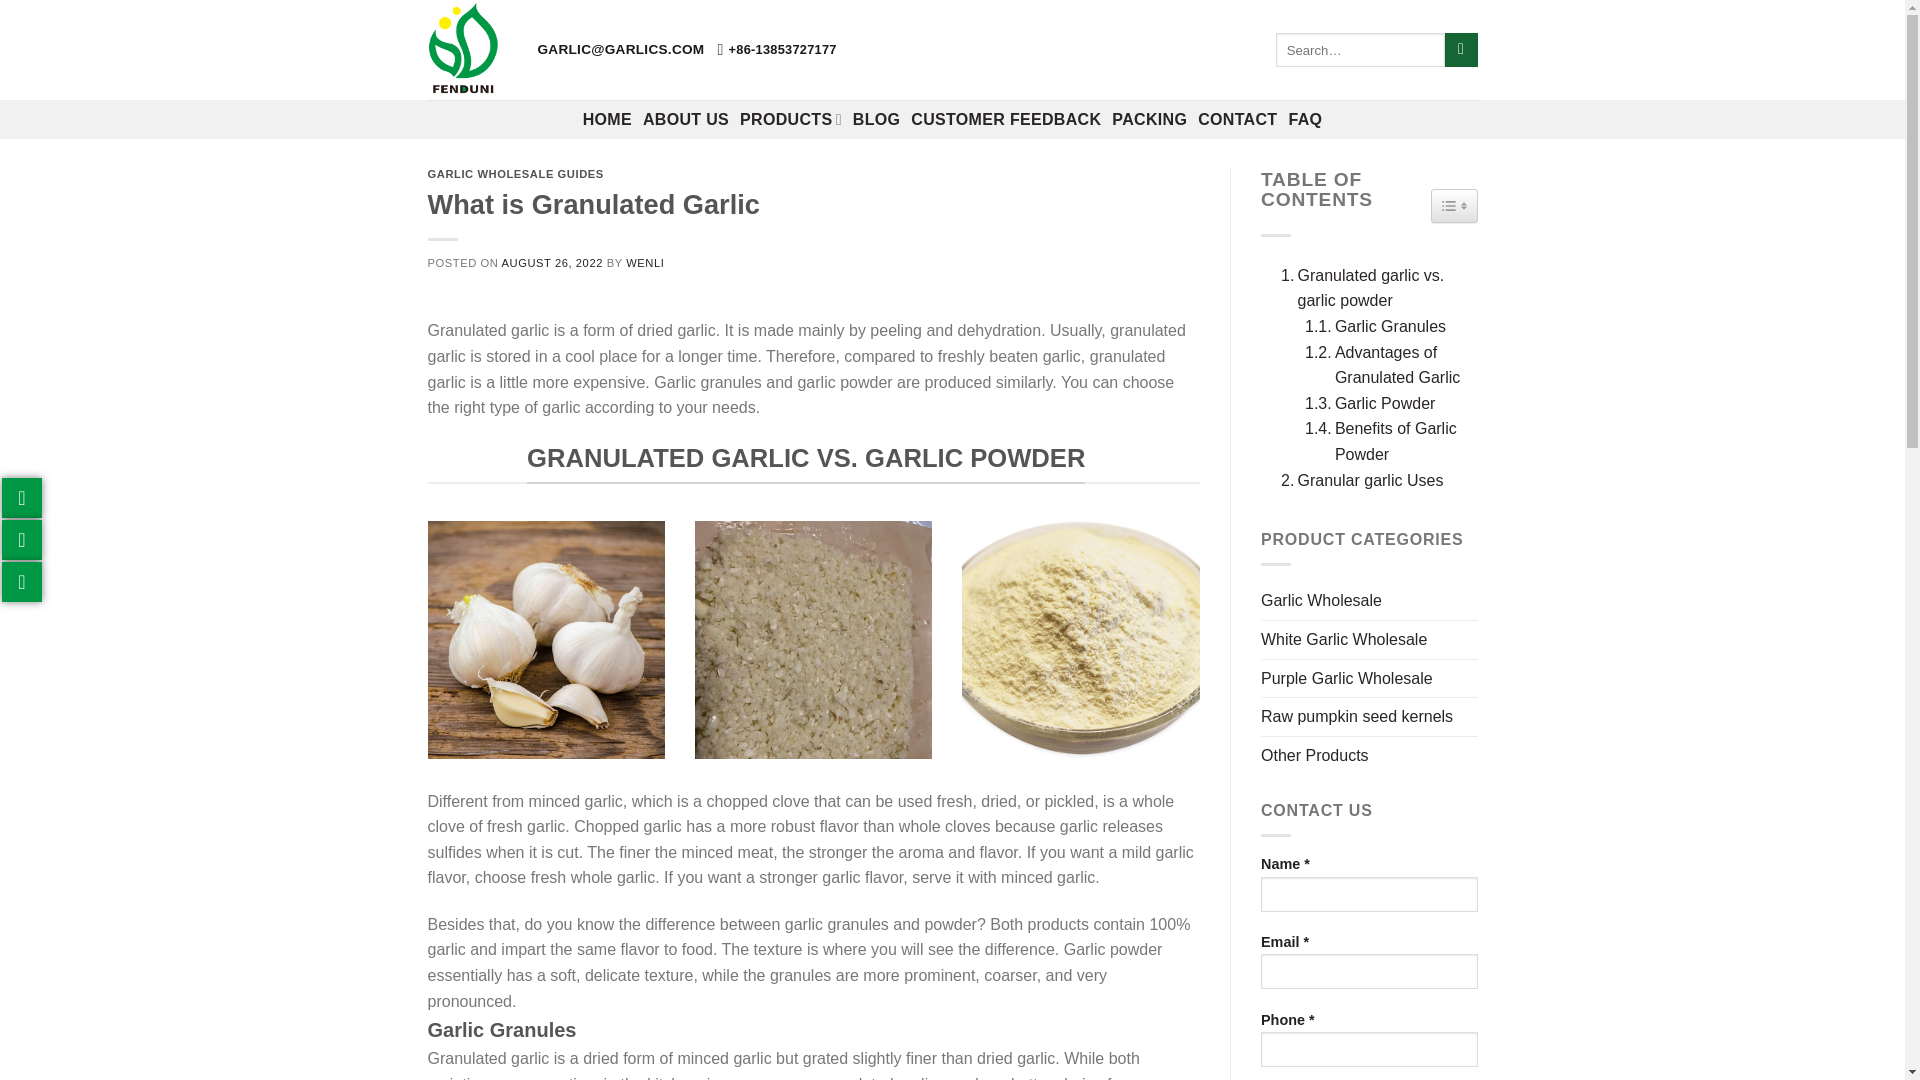  What do you see at coordinates (790, 120) in the screenshot?
I see `PRODUCTS` at bounding box center [790, 120].